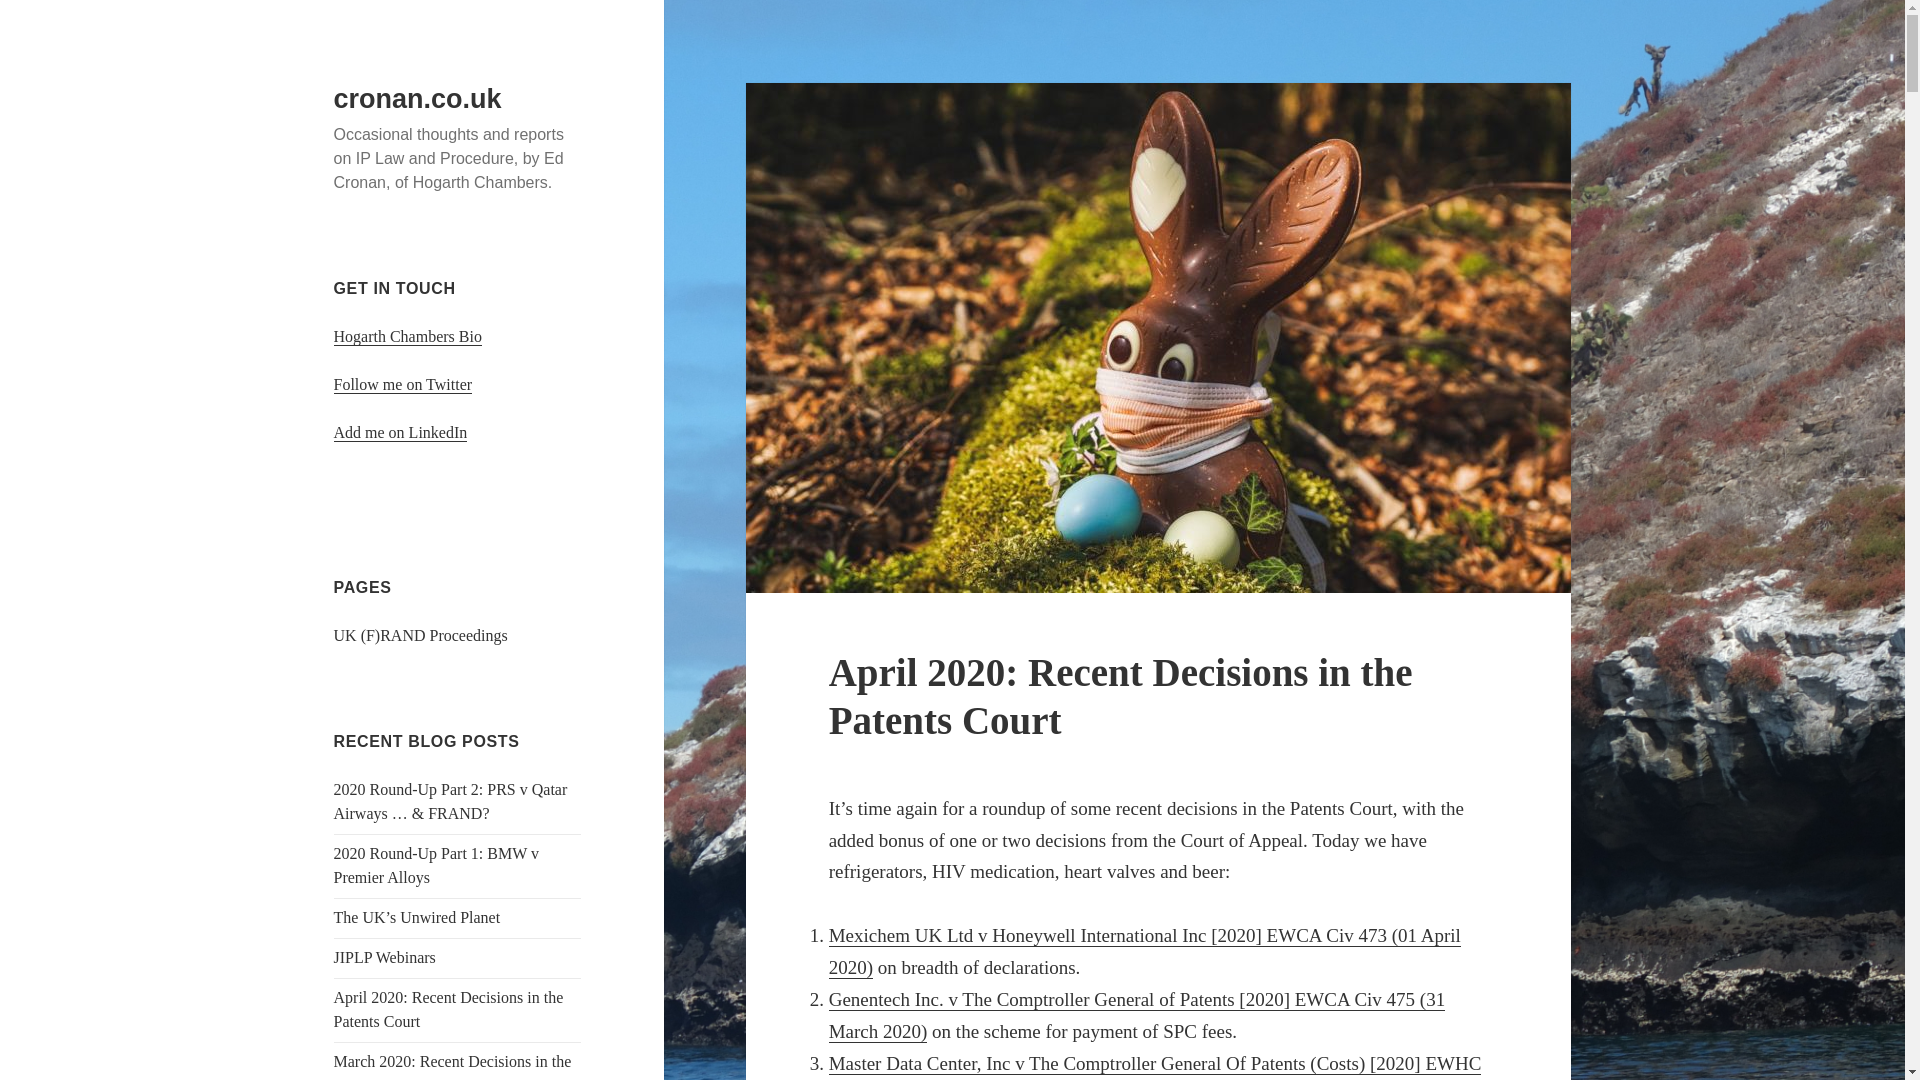  I want to click on April 2020: Recent Decisions in the Patents Court, so click(449, 1010).